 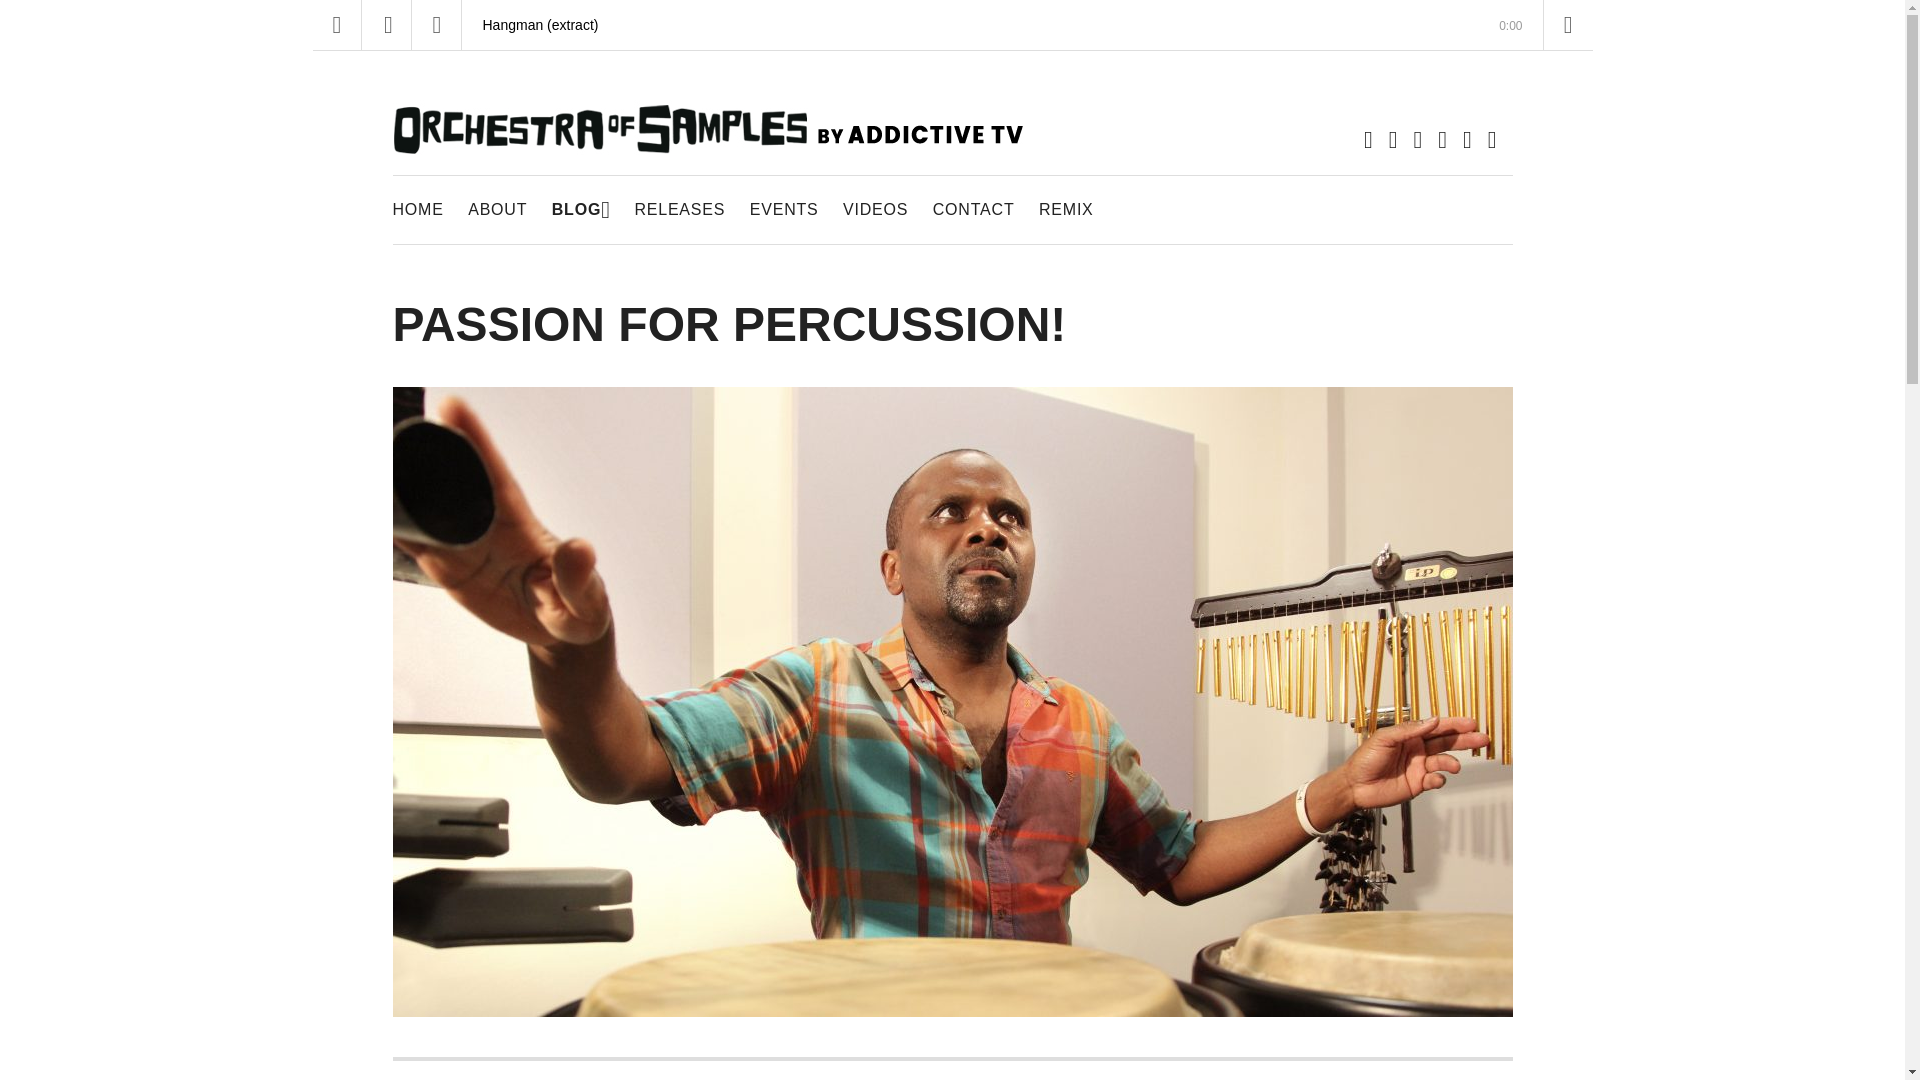 I want to click on ABOUT, so click(x=497, y=210).